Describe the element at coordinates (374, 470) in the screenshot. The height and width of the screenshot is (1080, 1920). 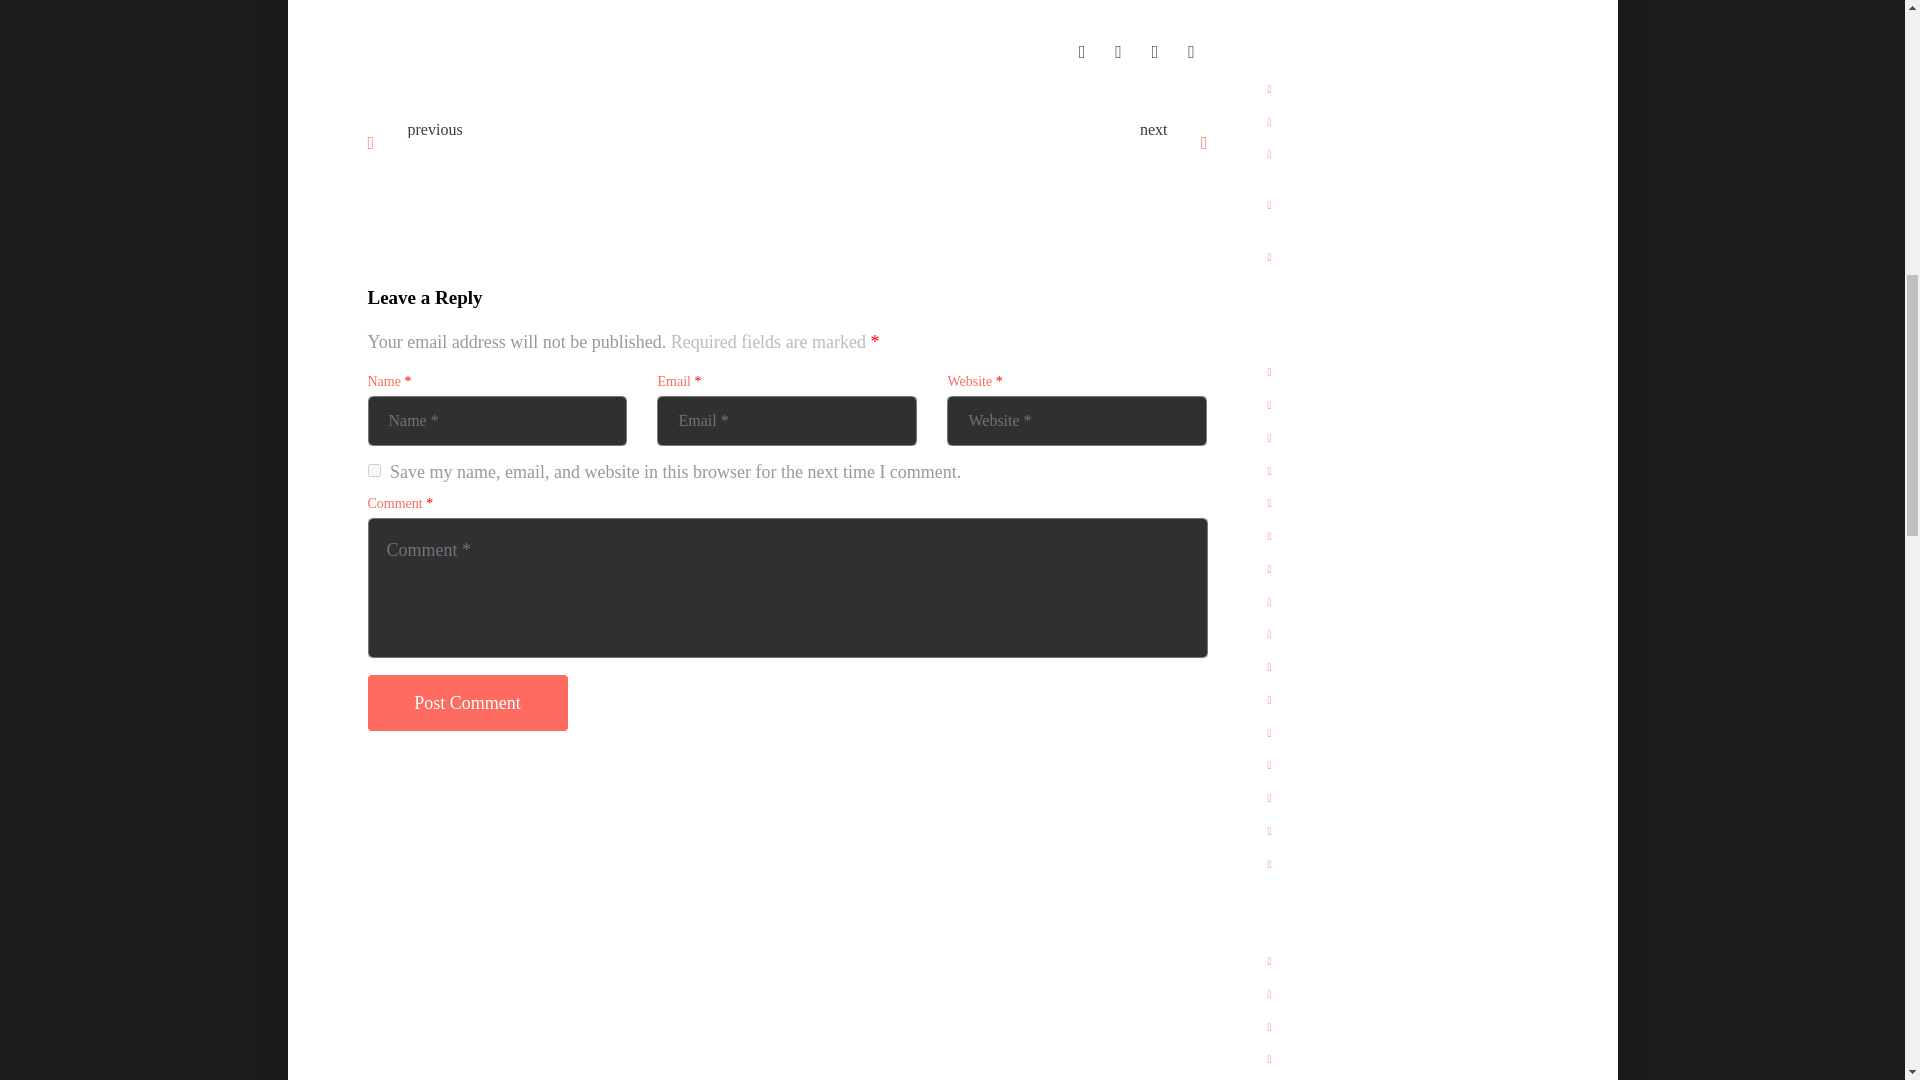
I see `yes` at that location.